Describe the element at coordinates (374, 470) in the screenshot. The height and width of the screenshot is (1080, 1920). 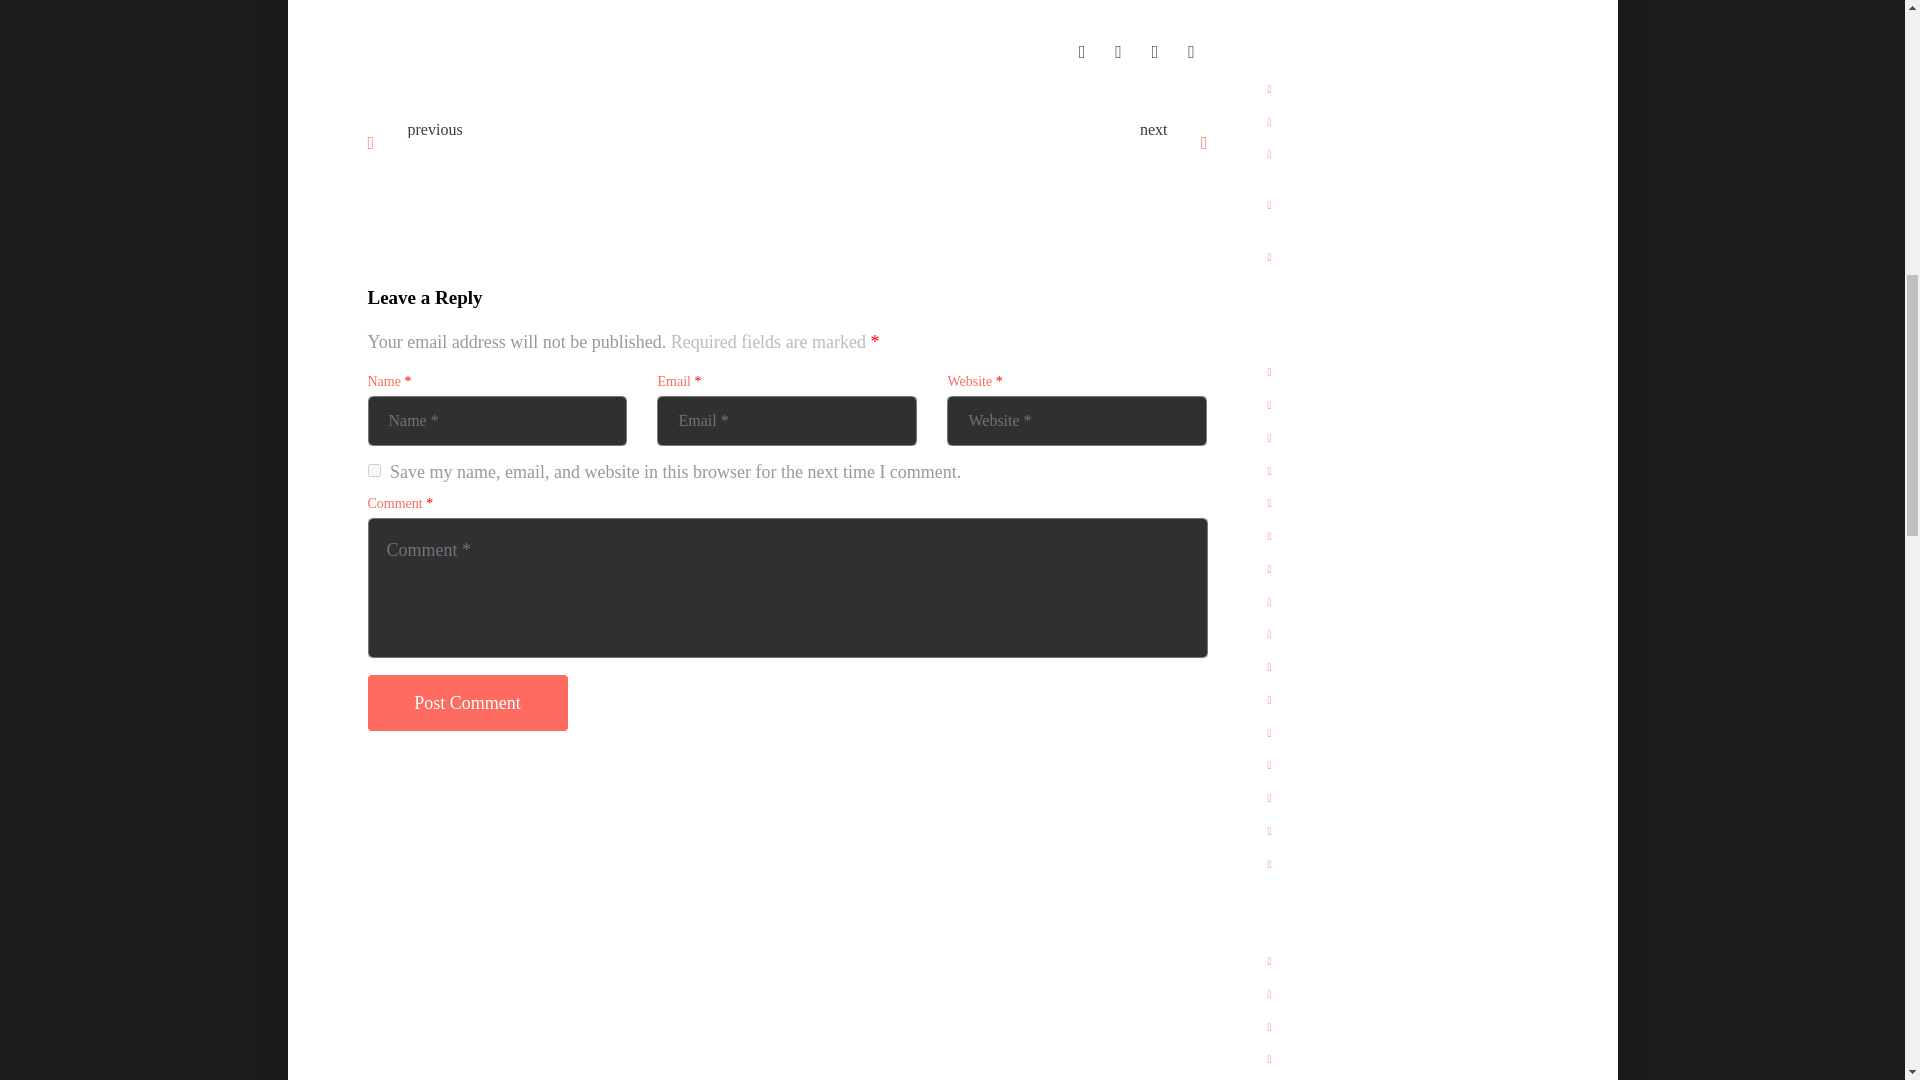
I see `yes` at that location.